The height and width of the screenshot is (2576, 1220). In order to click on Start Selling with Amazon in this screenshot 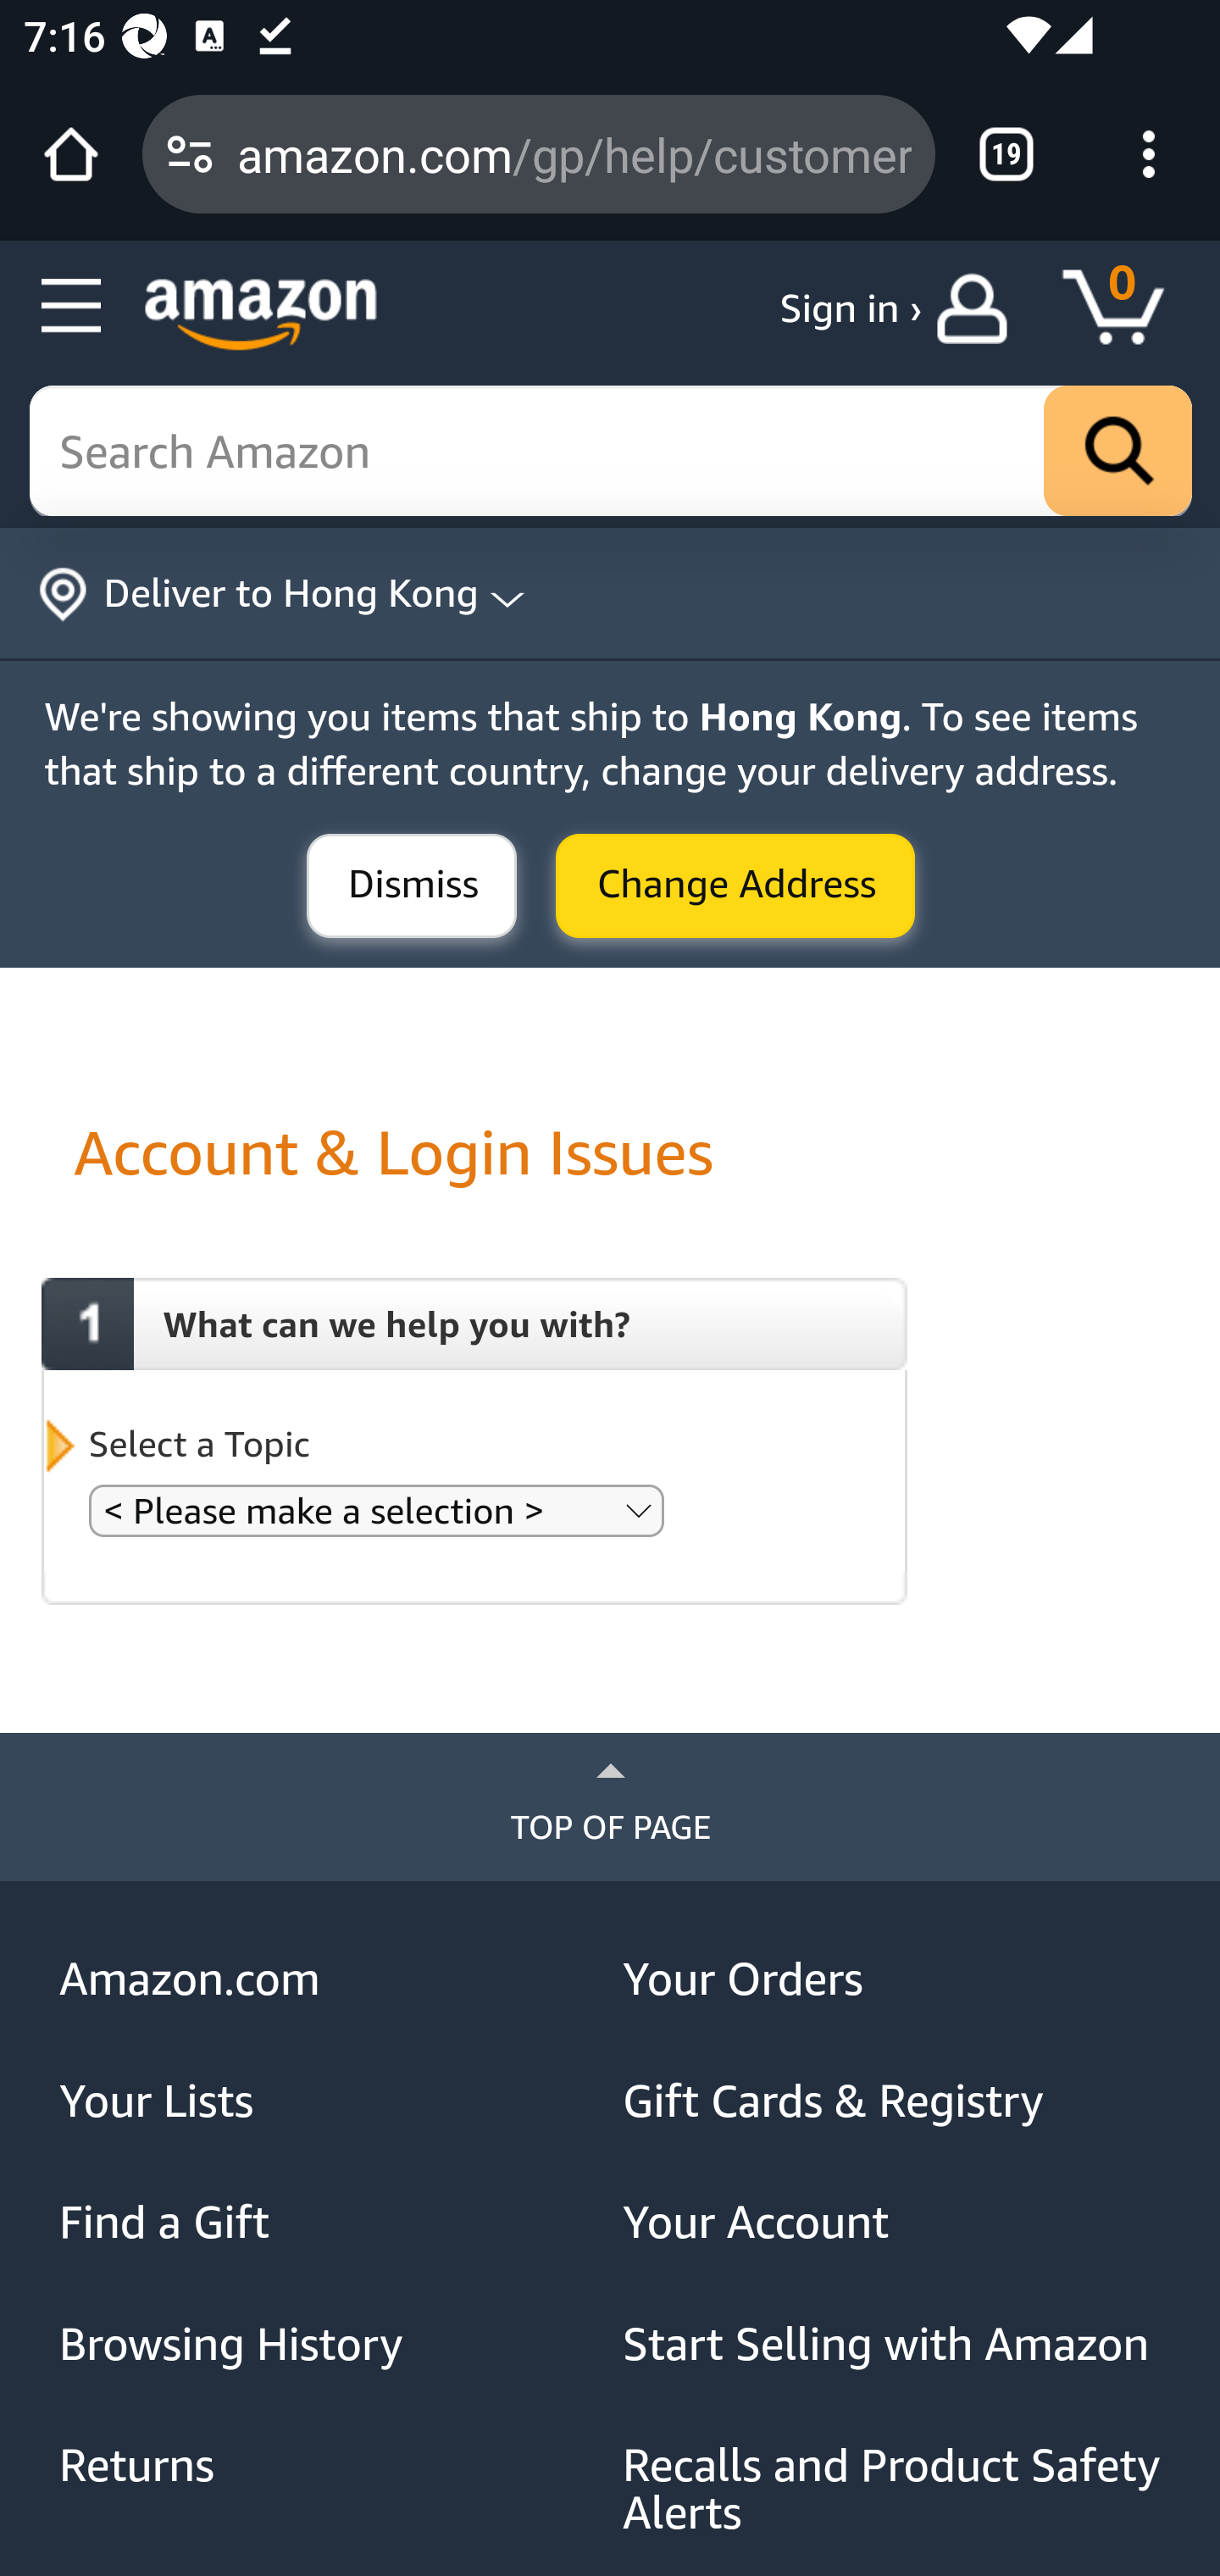, I will do `click(893, 2344)`.